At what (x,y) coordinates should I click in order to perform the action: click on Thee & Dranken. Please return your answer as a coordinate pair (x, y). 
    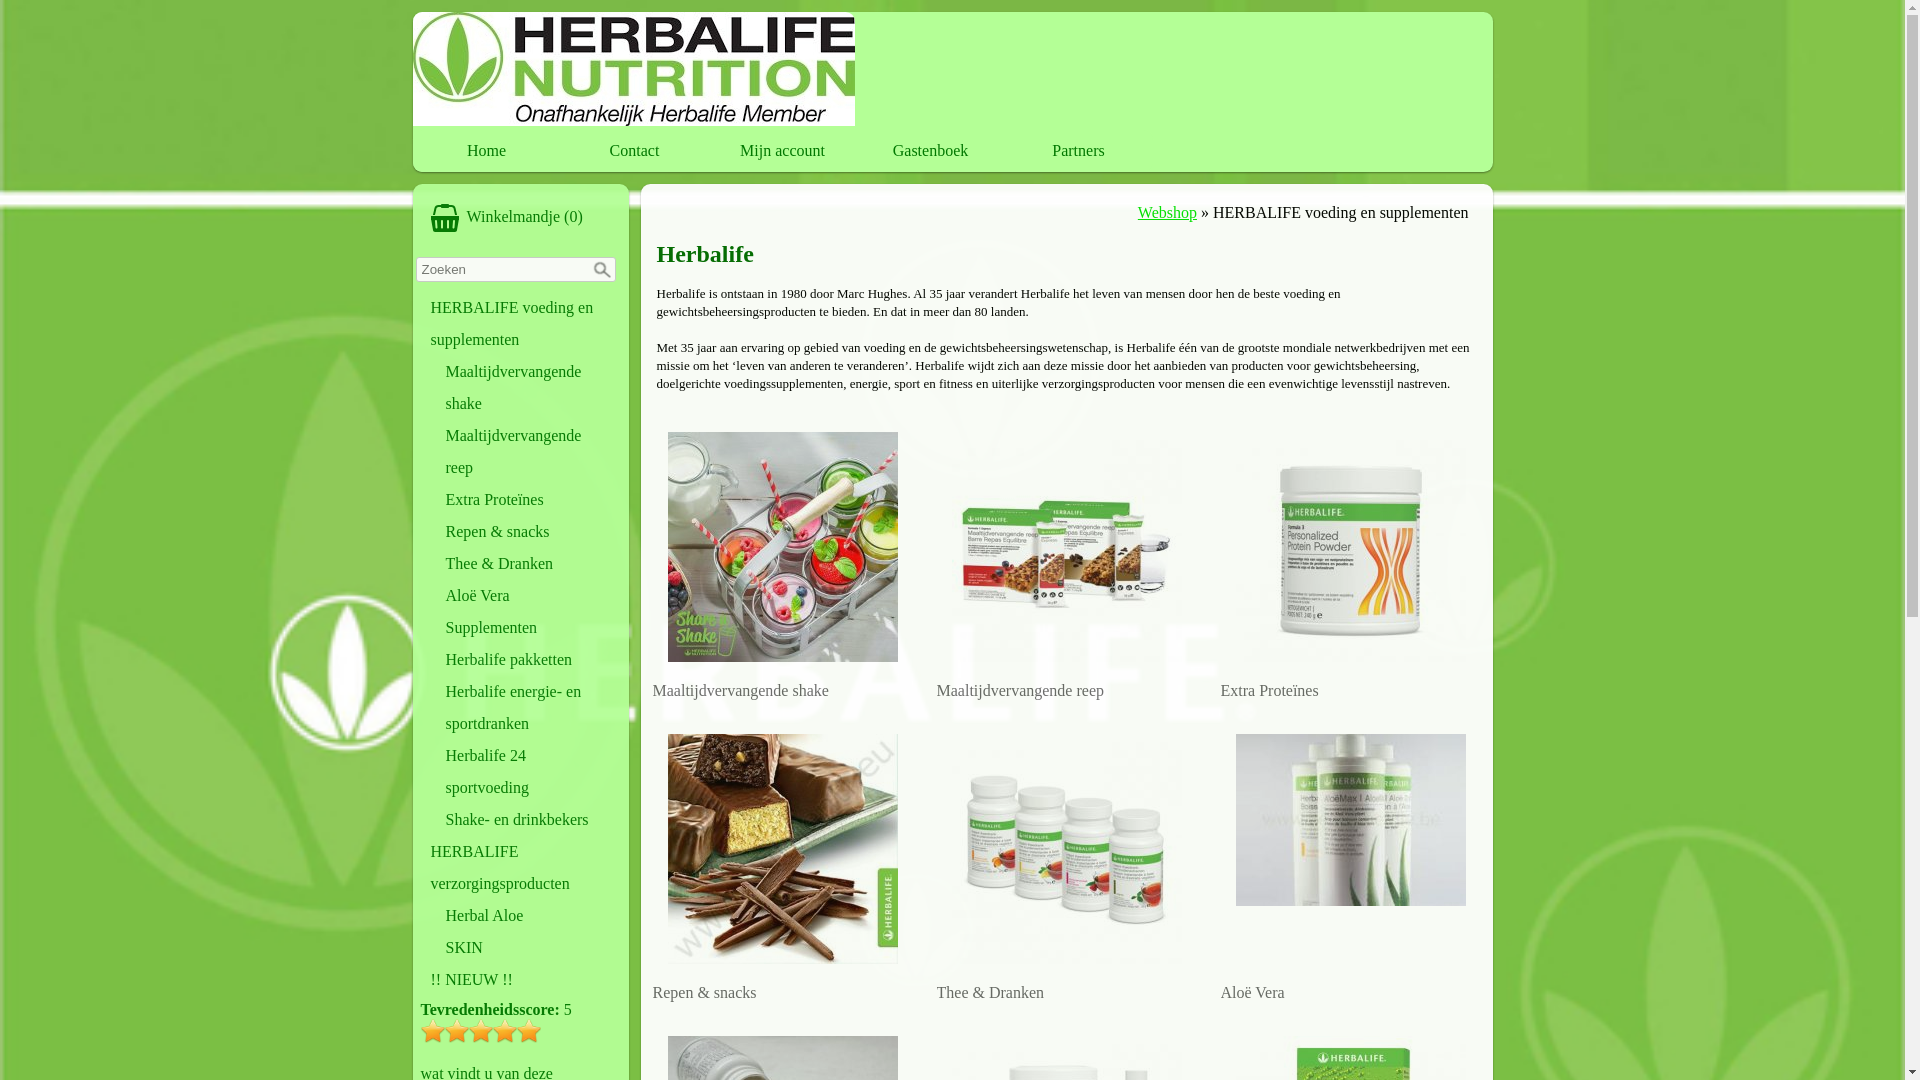
    Looking at the image, I should click on (1066, 863).